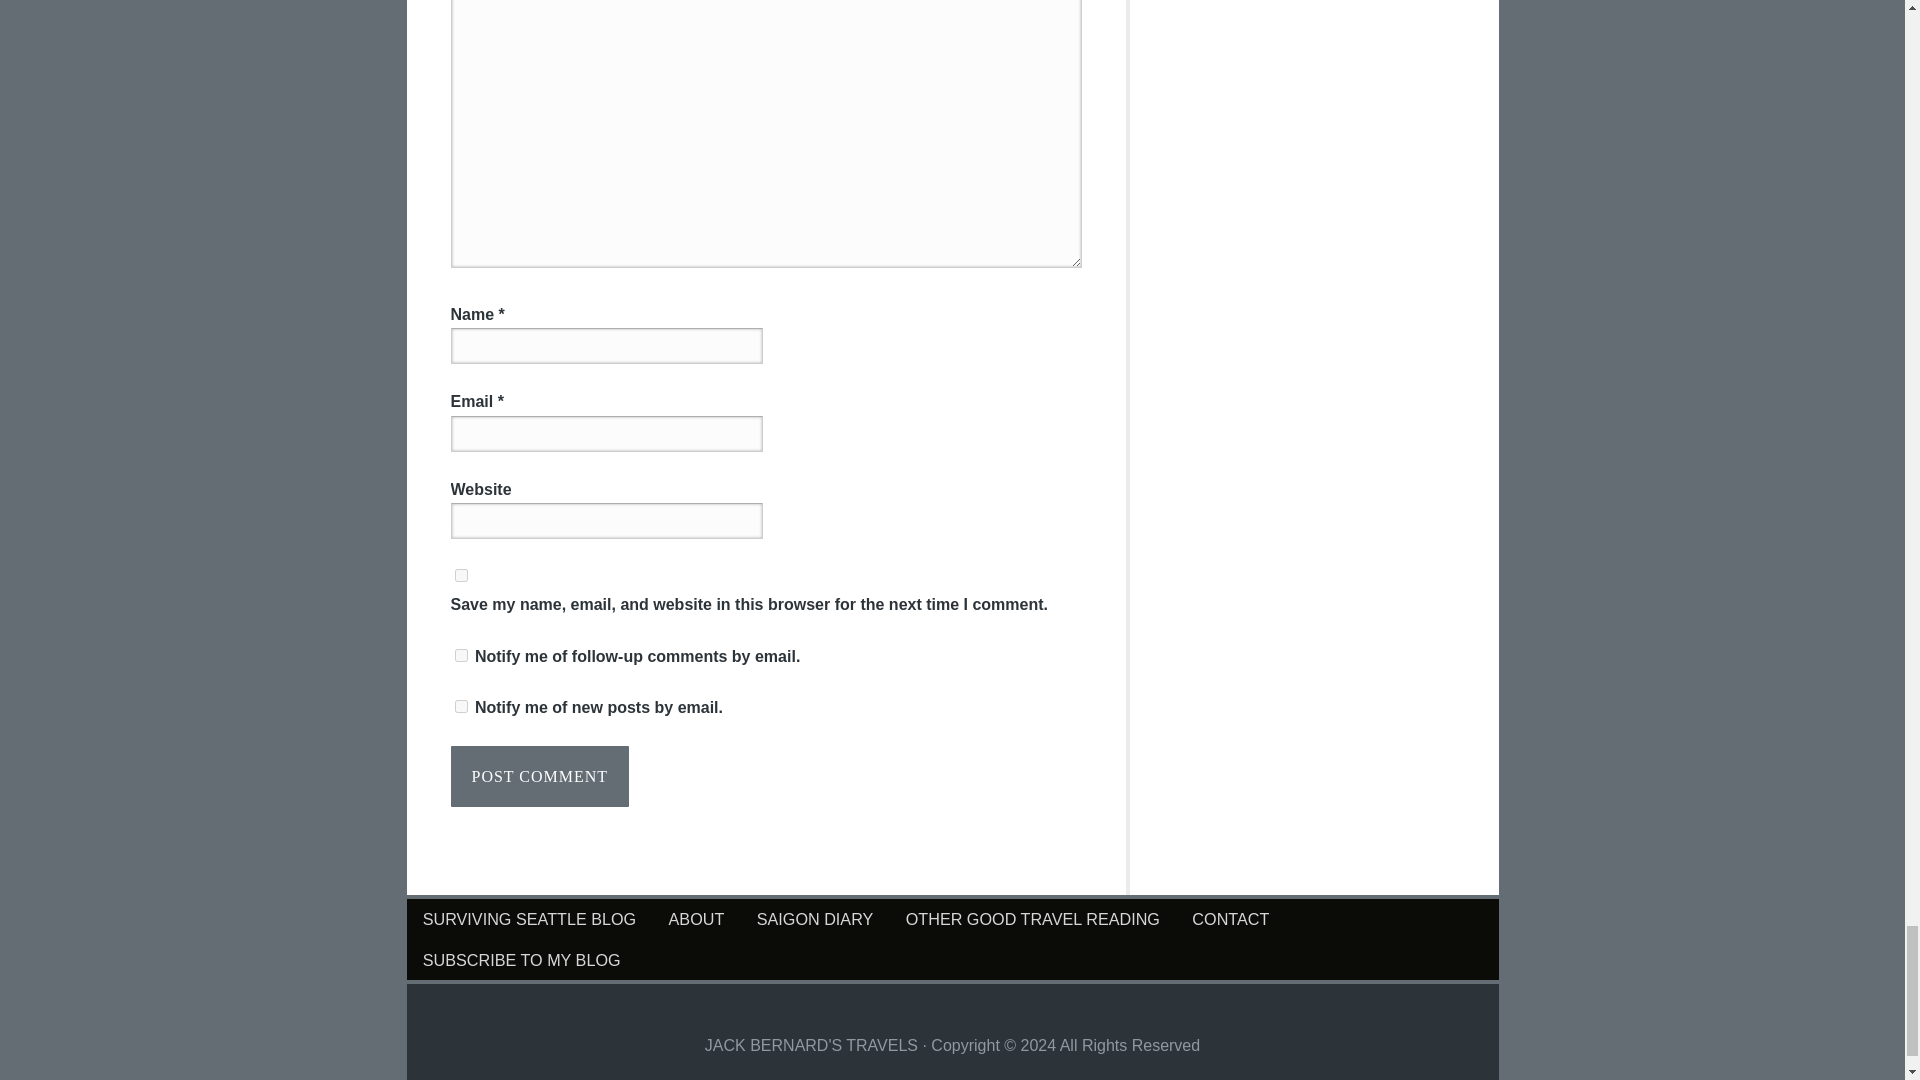 The image size is (1920, 1080). Describe the element at coordinates (460, 576) in the screenshot. I see `yes` at that location.